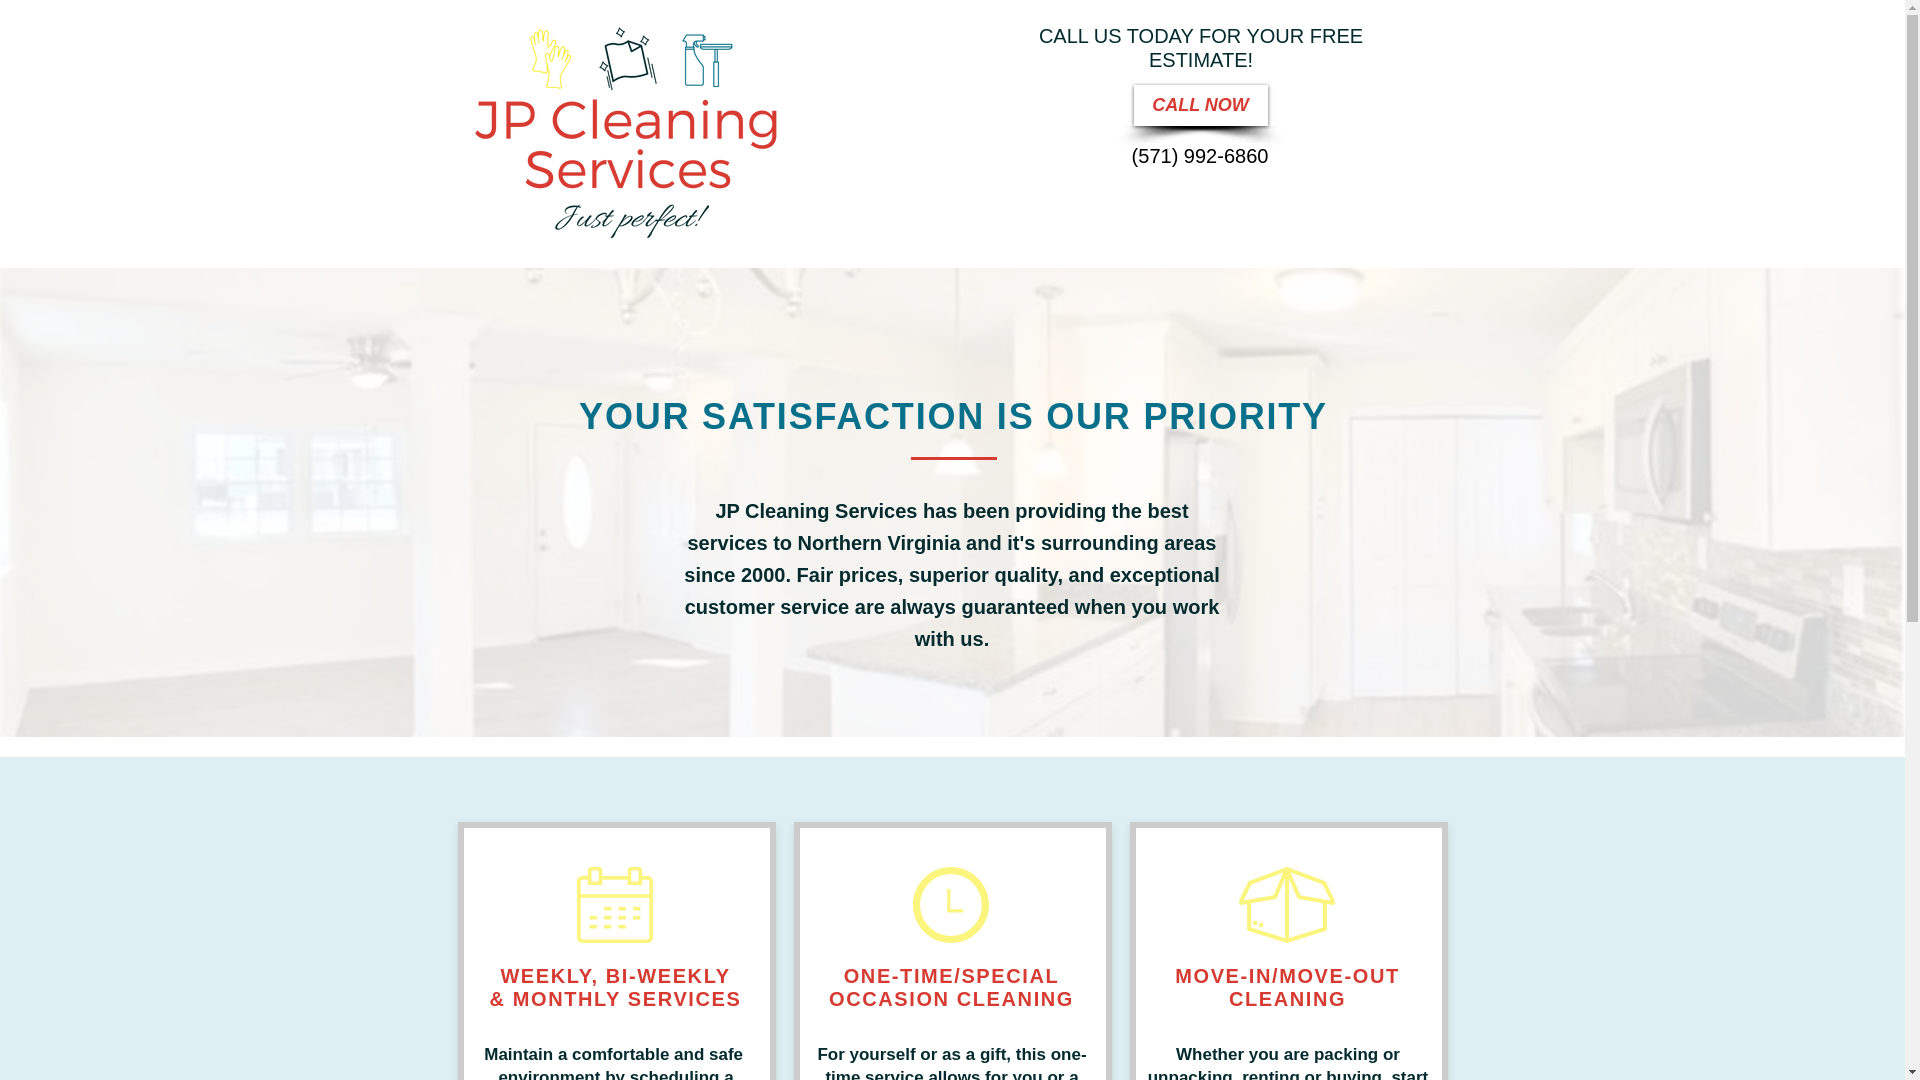 This screenshot has height=1080, width=1920. What do you see at coordinates (1200, 106) in the screenshot?
I see `CALL NOW` at bounding box center [1200, 106].